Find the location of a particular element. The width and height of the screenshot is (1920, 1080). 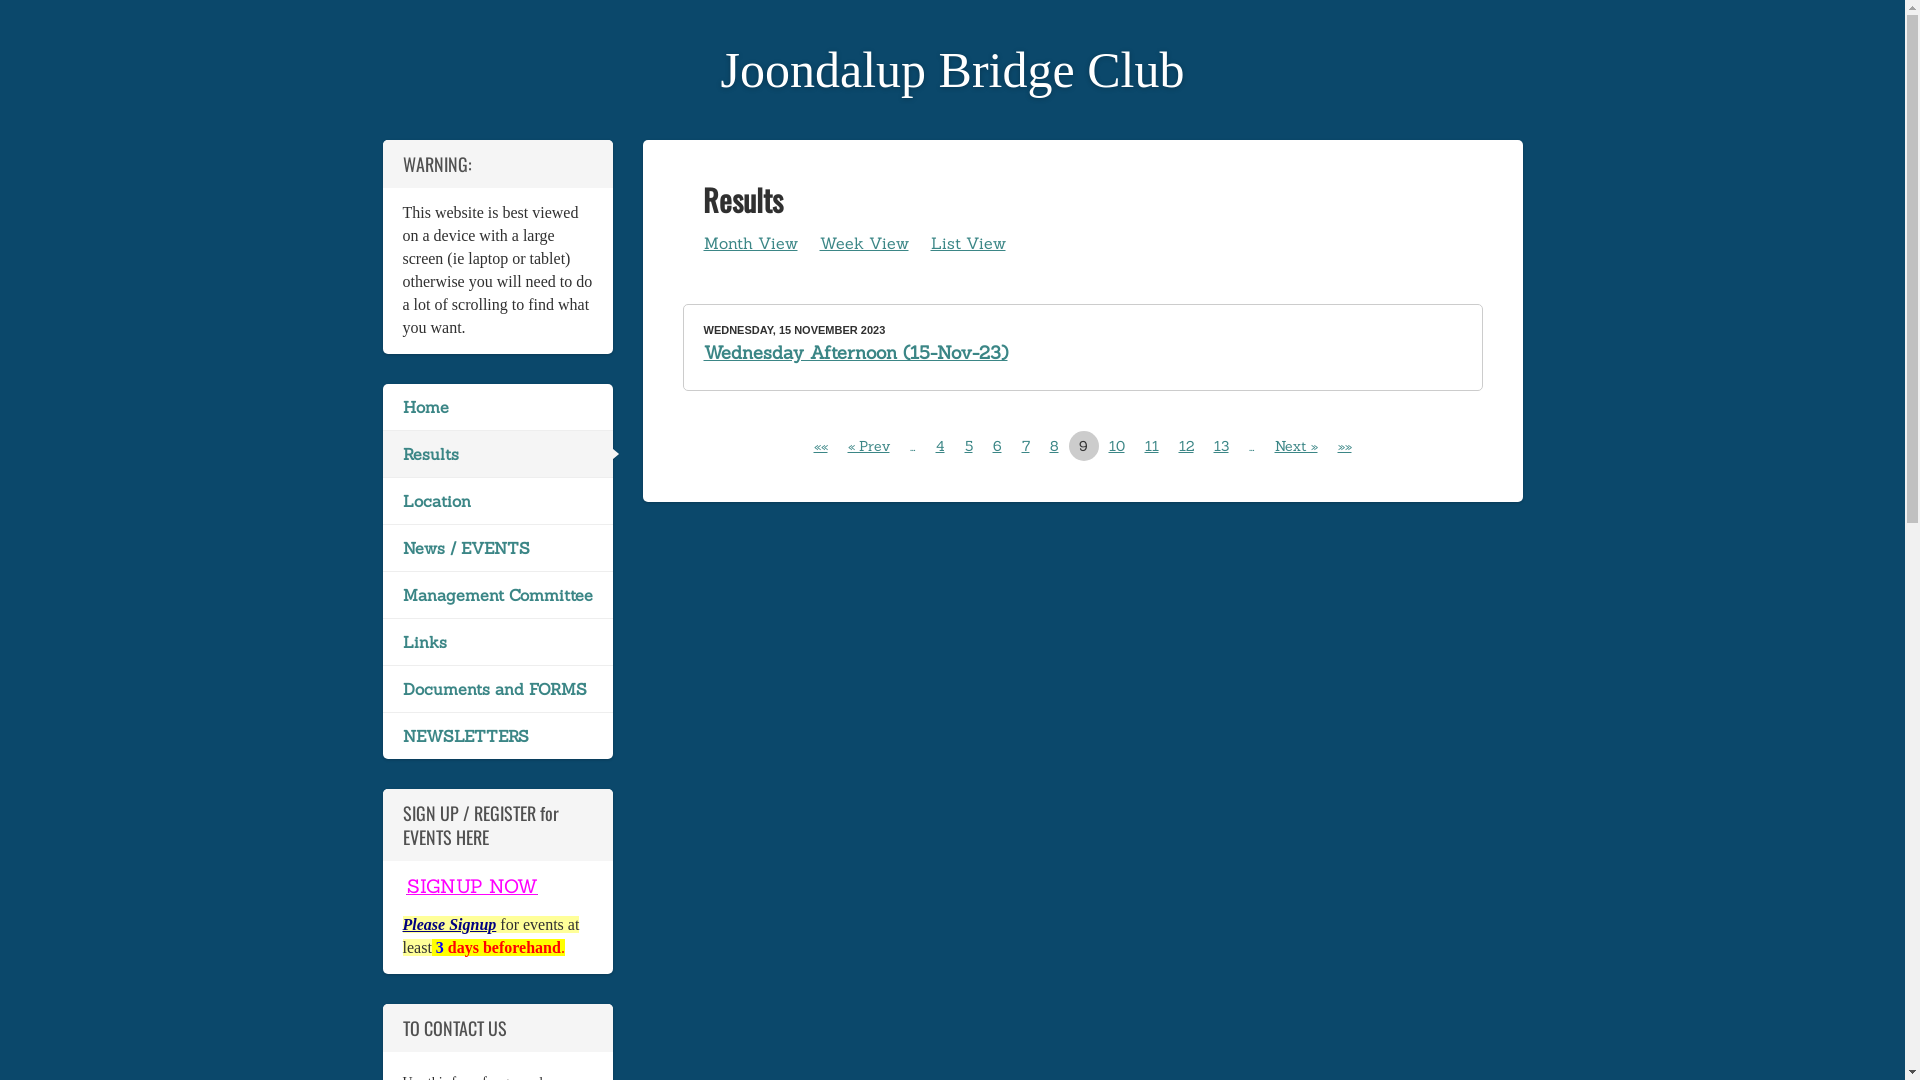

NEWSLETTERS is located at coordinates (497, 736).